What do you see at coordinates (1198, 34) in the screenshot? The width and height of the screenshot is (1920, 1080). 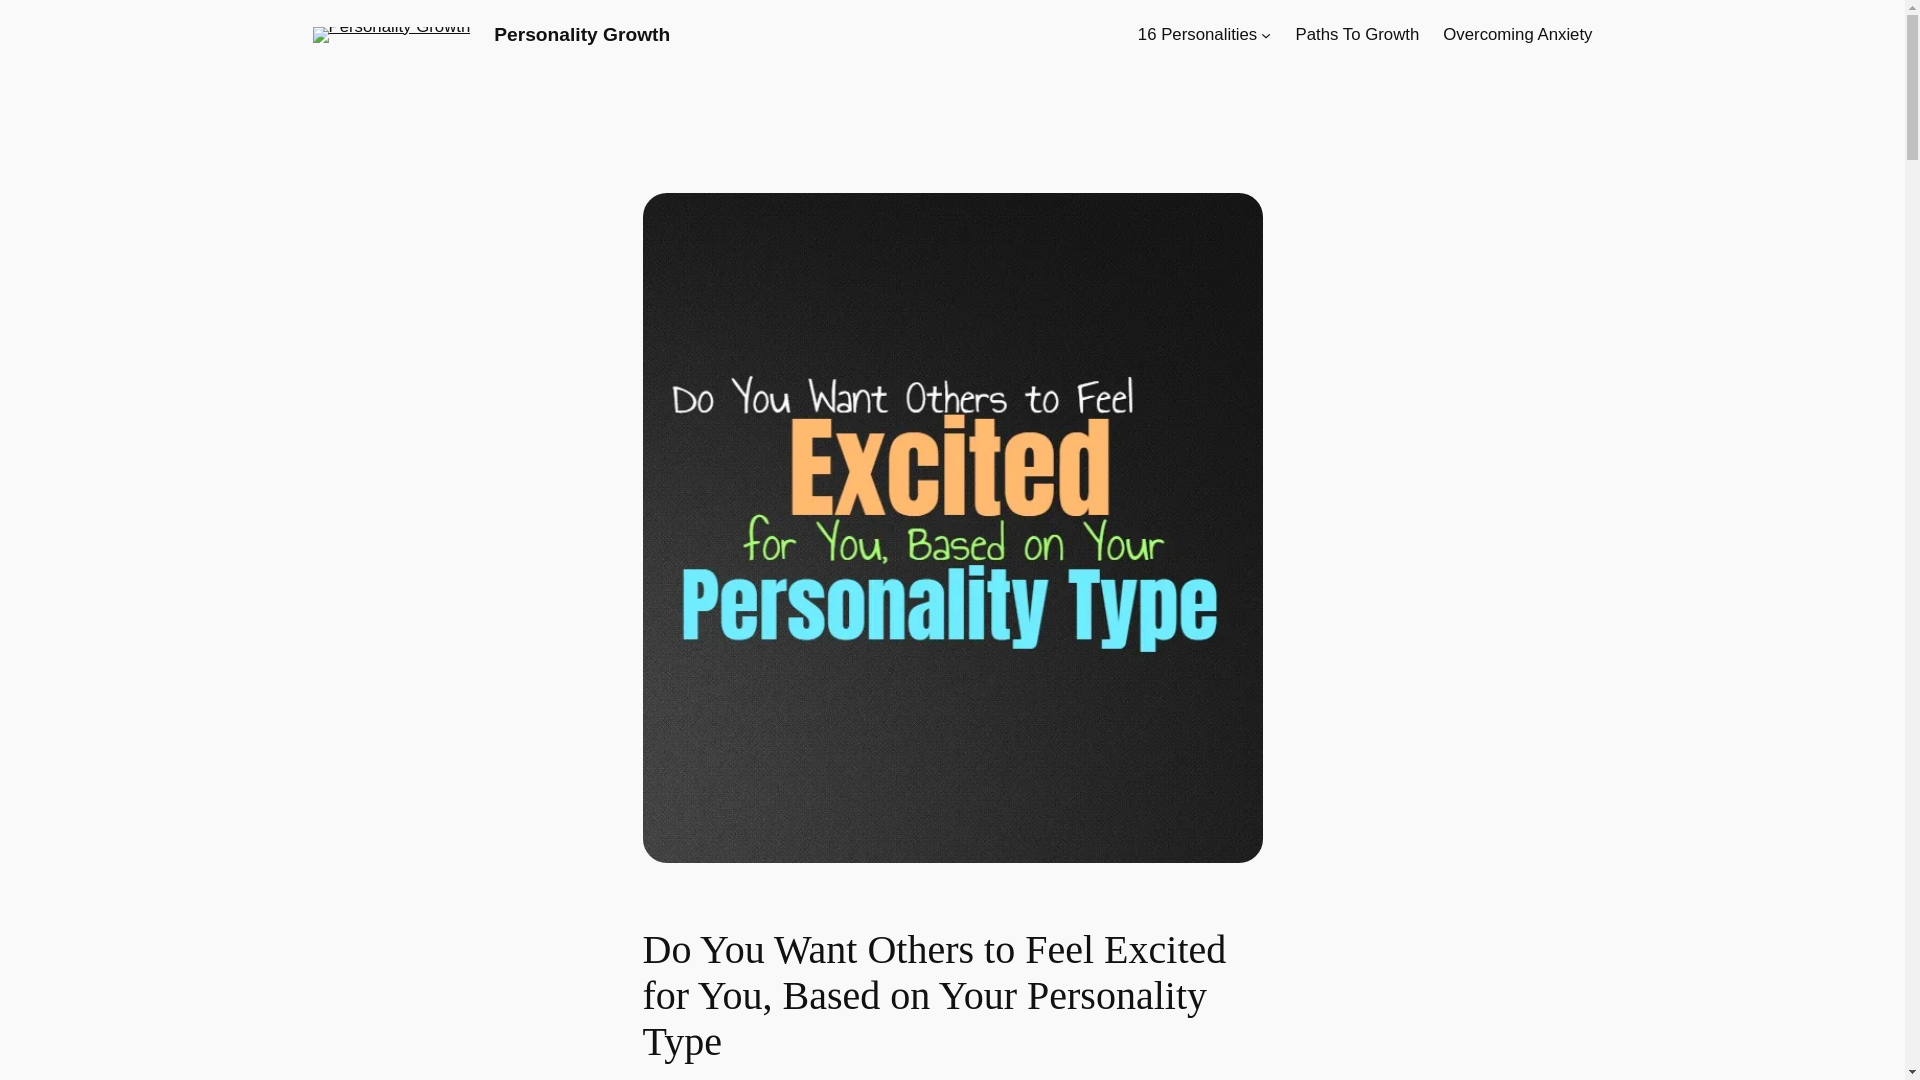 I see `16 Personalities` at bounding box center [1198, 34].